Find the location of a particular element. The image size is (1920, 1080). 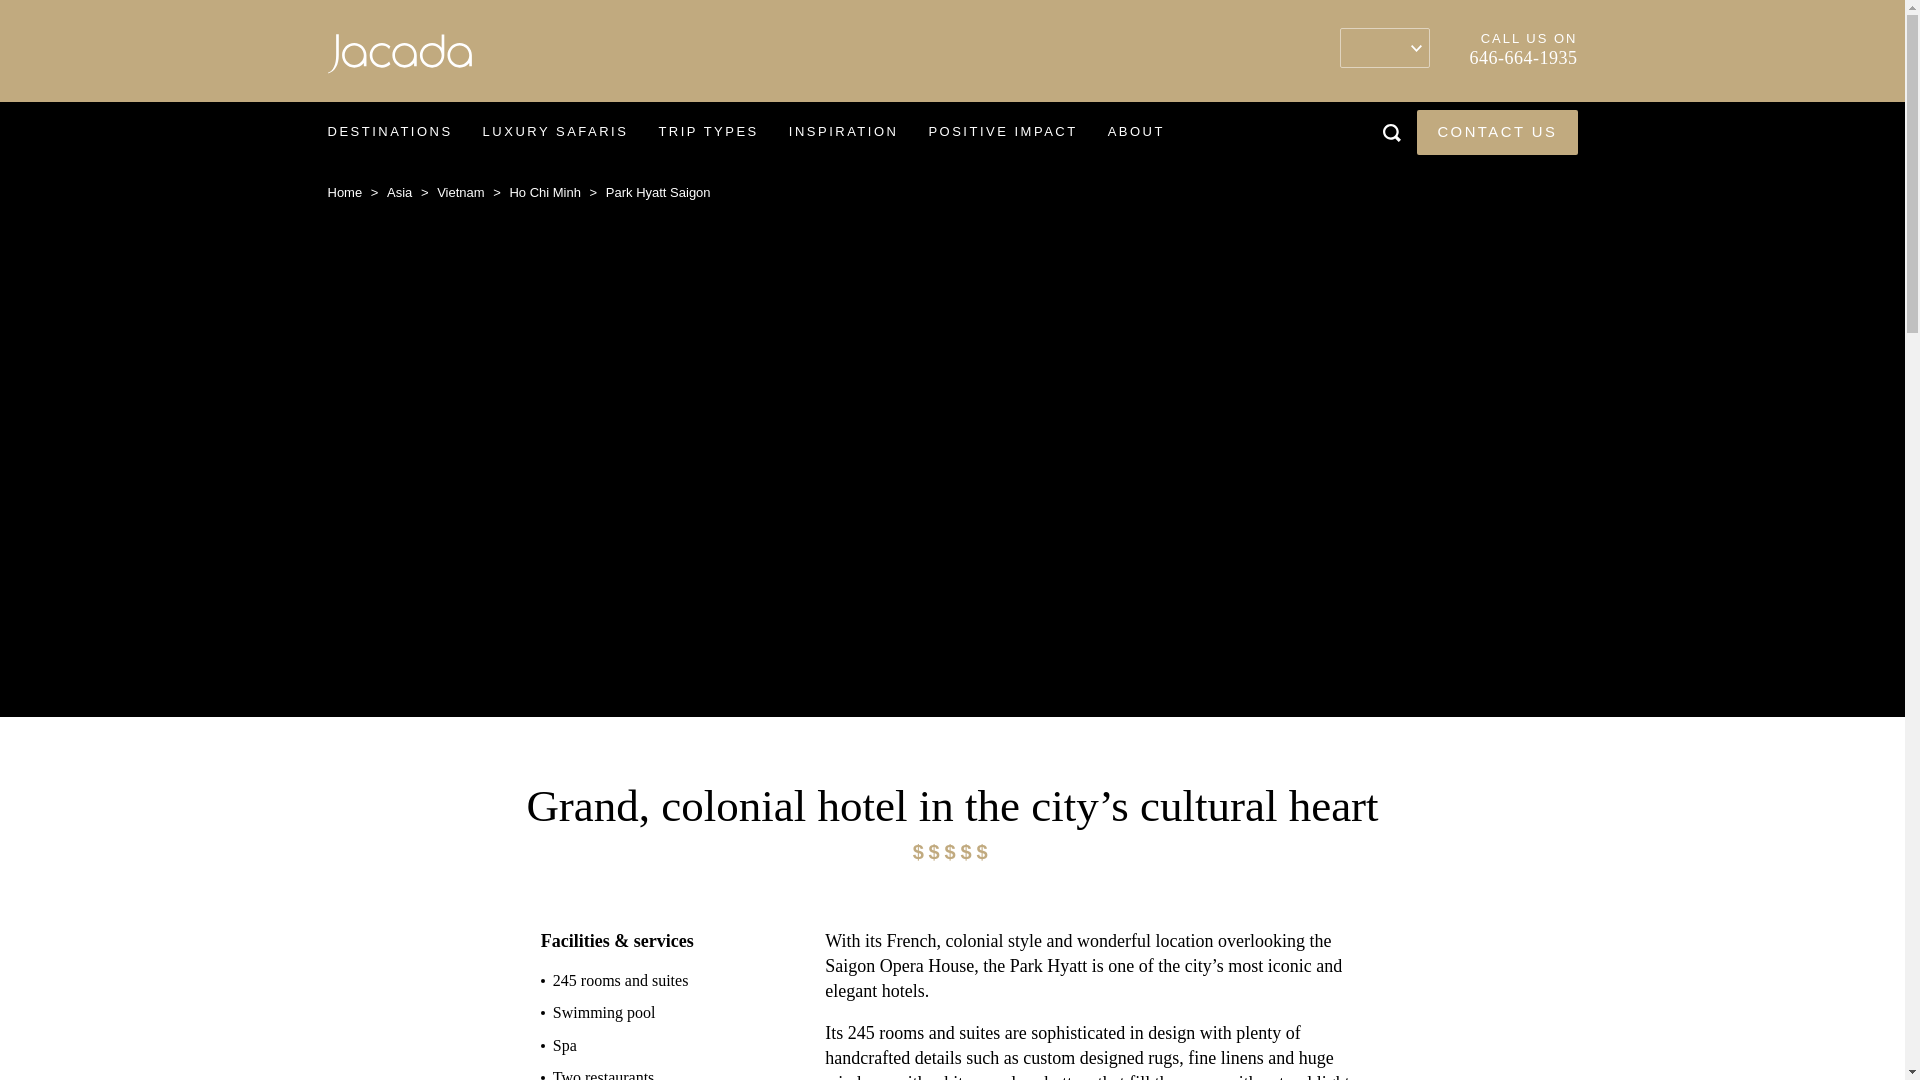

Jacada Travel is located at coordinates (400, 58).